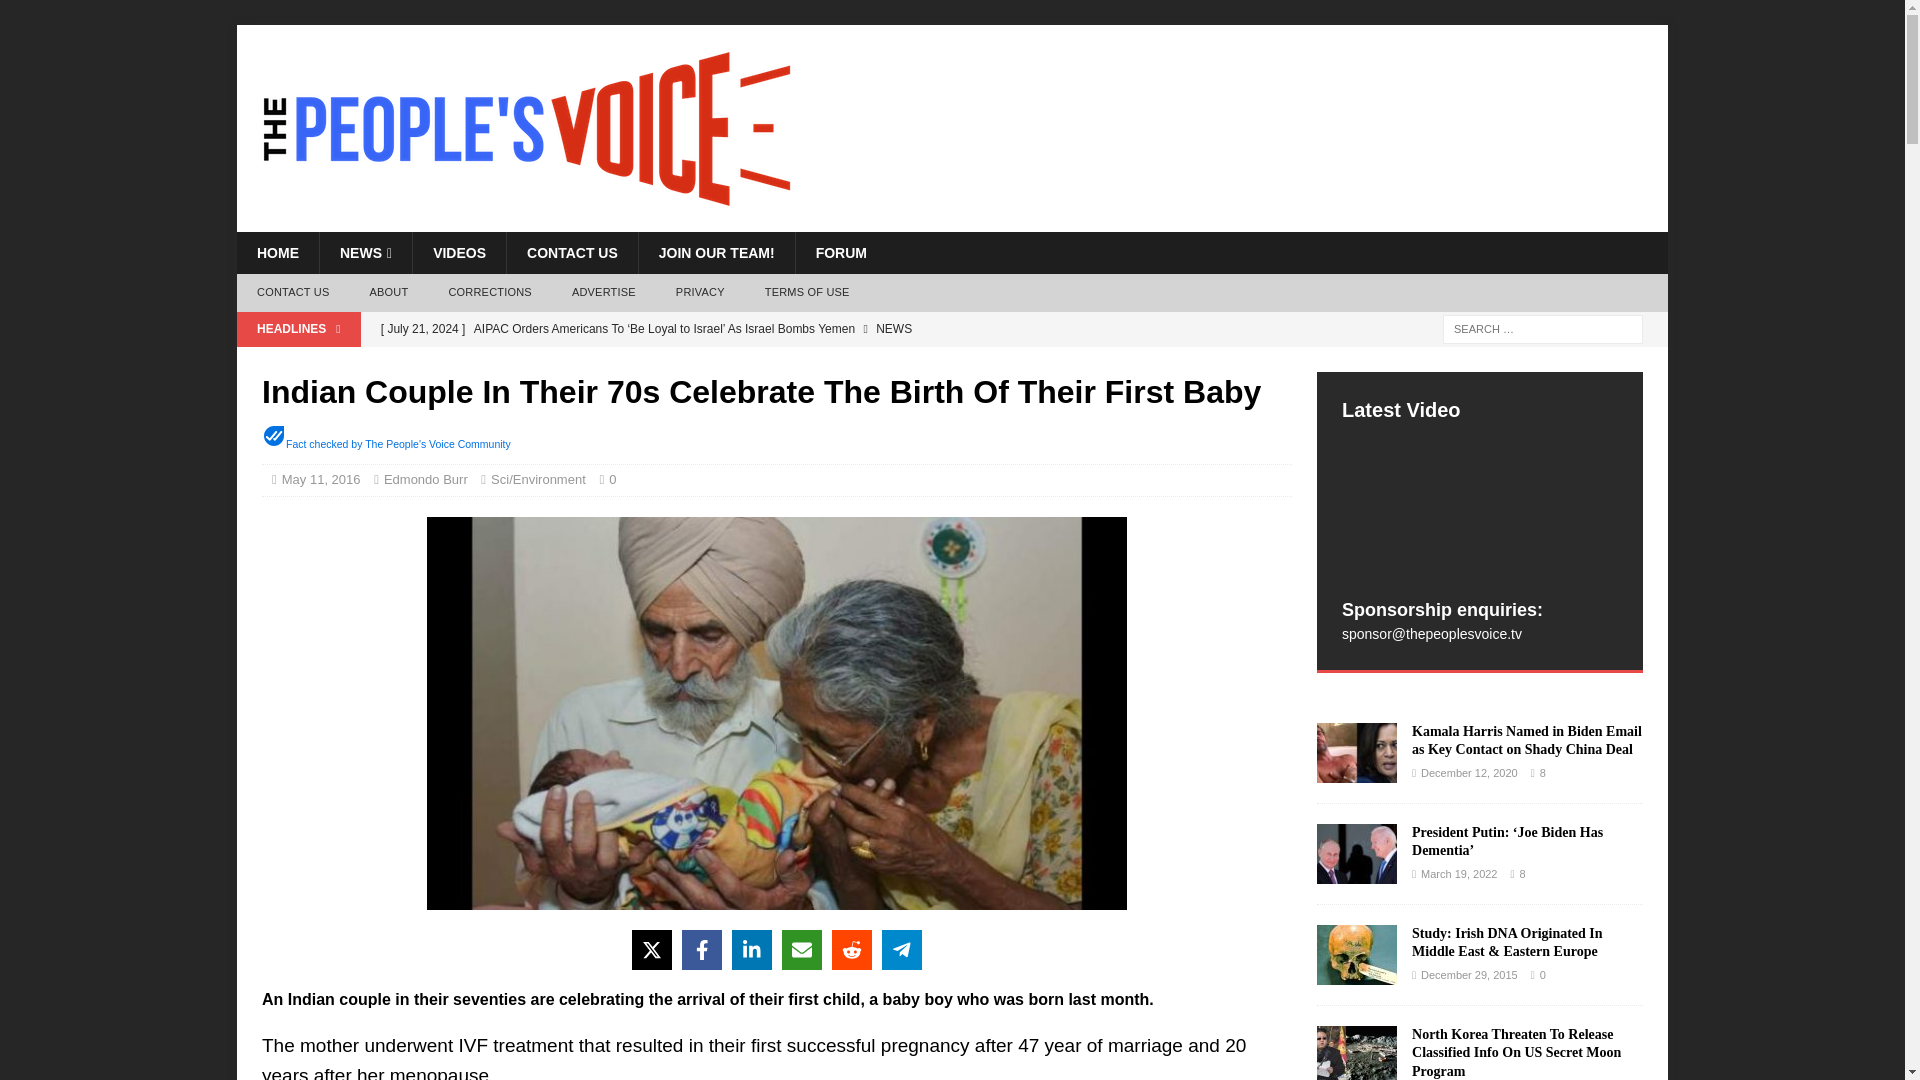 Image resolution: width=1920 pixels, height=1080 pixels. What do you see at coordinates (459, 253) in the screenshot?
I see `VIDEOS` at bounding box center [459, 253].